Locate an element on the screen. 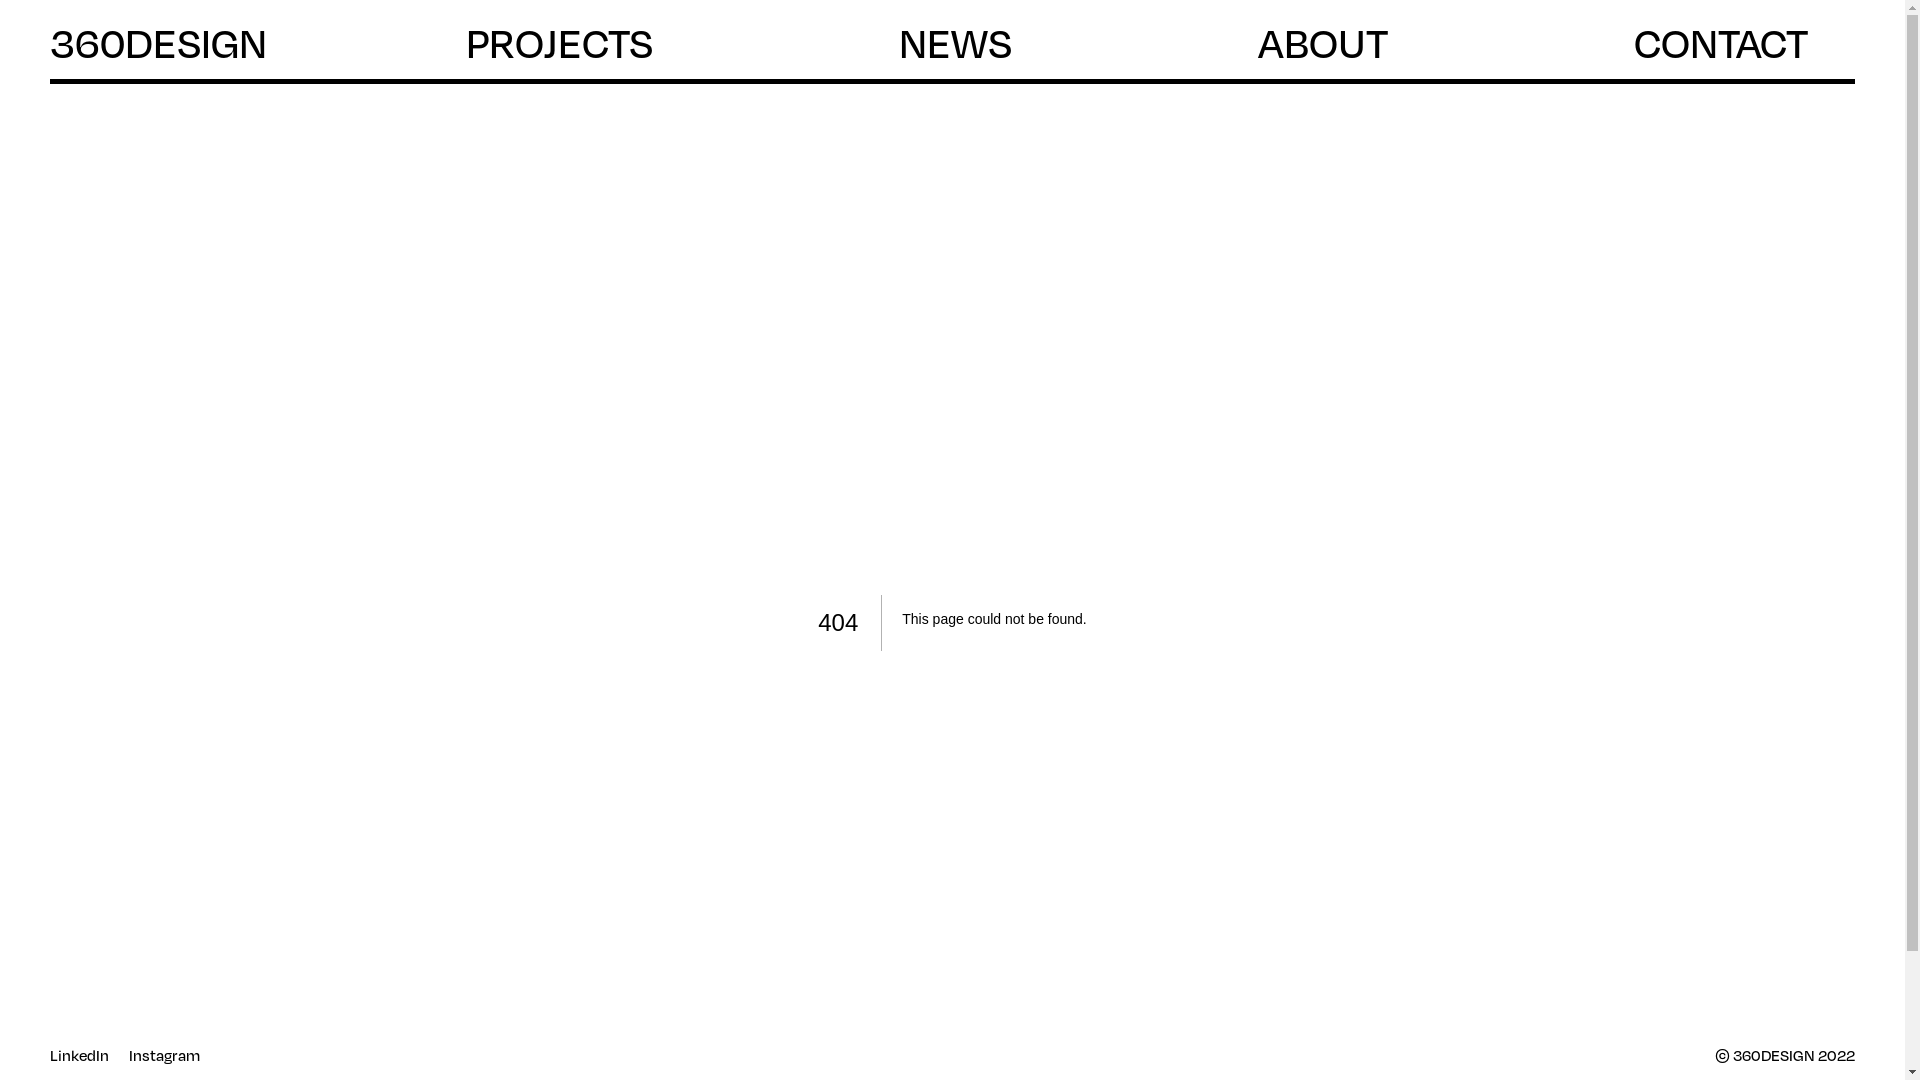  NEWS is located at coordinates (979, 44).